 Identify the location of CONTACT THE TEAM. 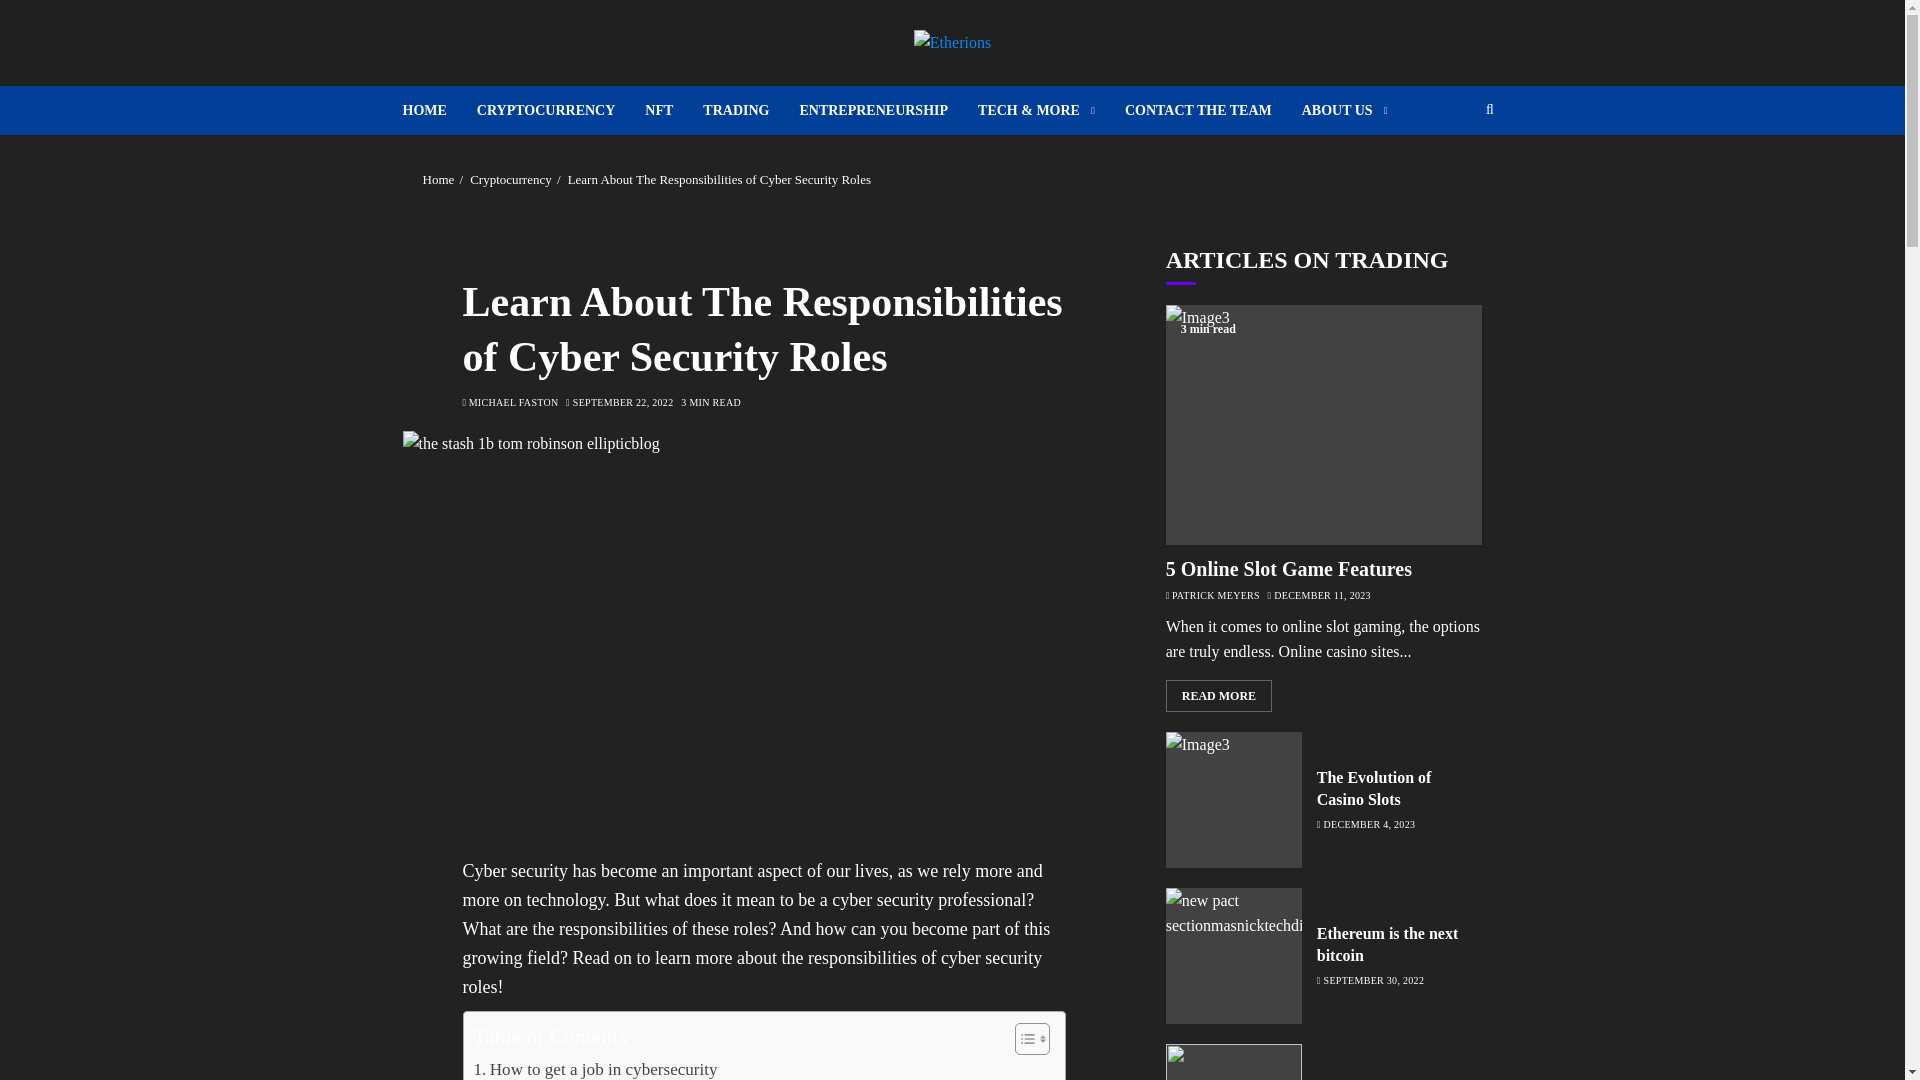
(1213, 110).